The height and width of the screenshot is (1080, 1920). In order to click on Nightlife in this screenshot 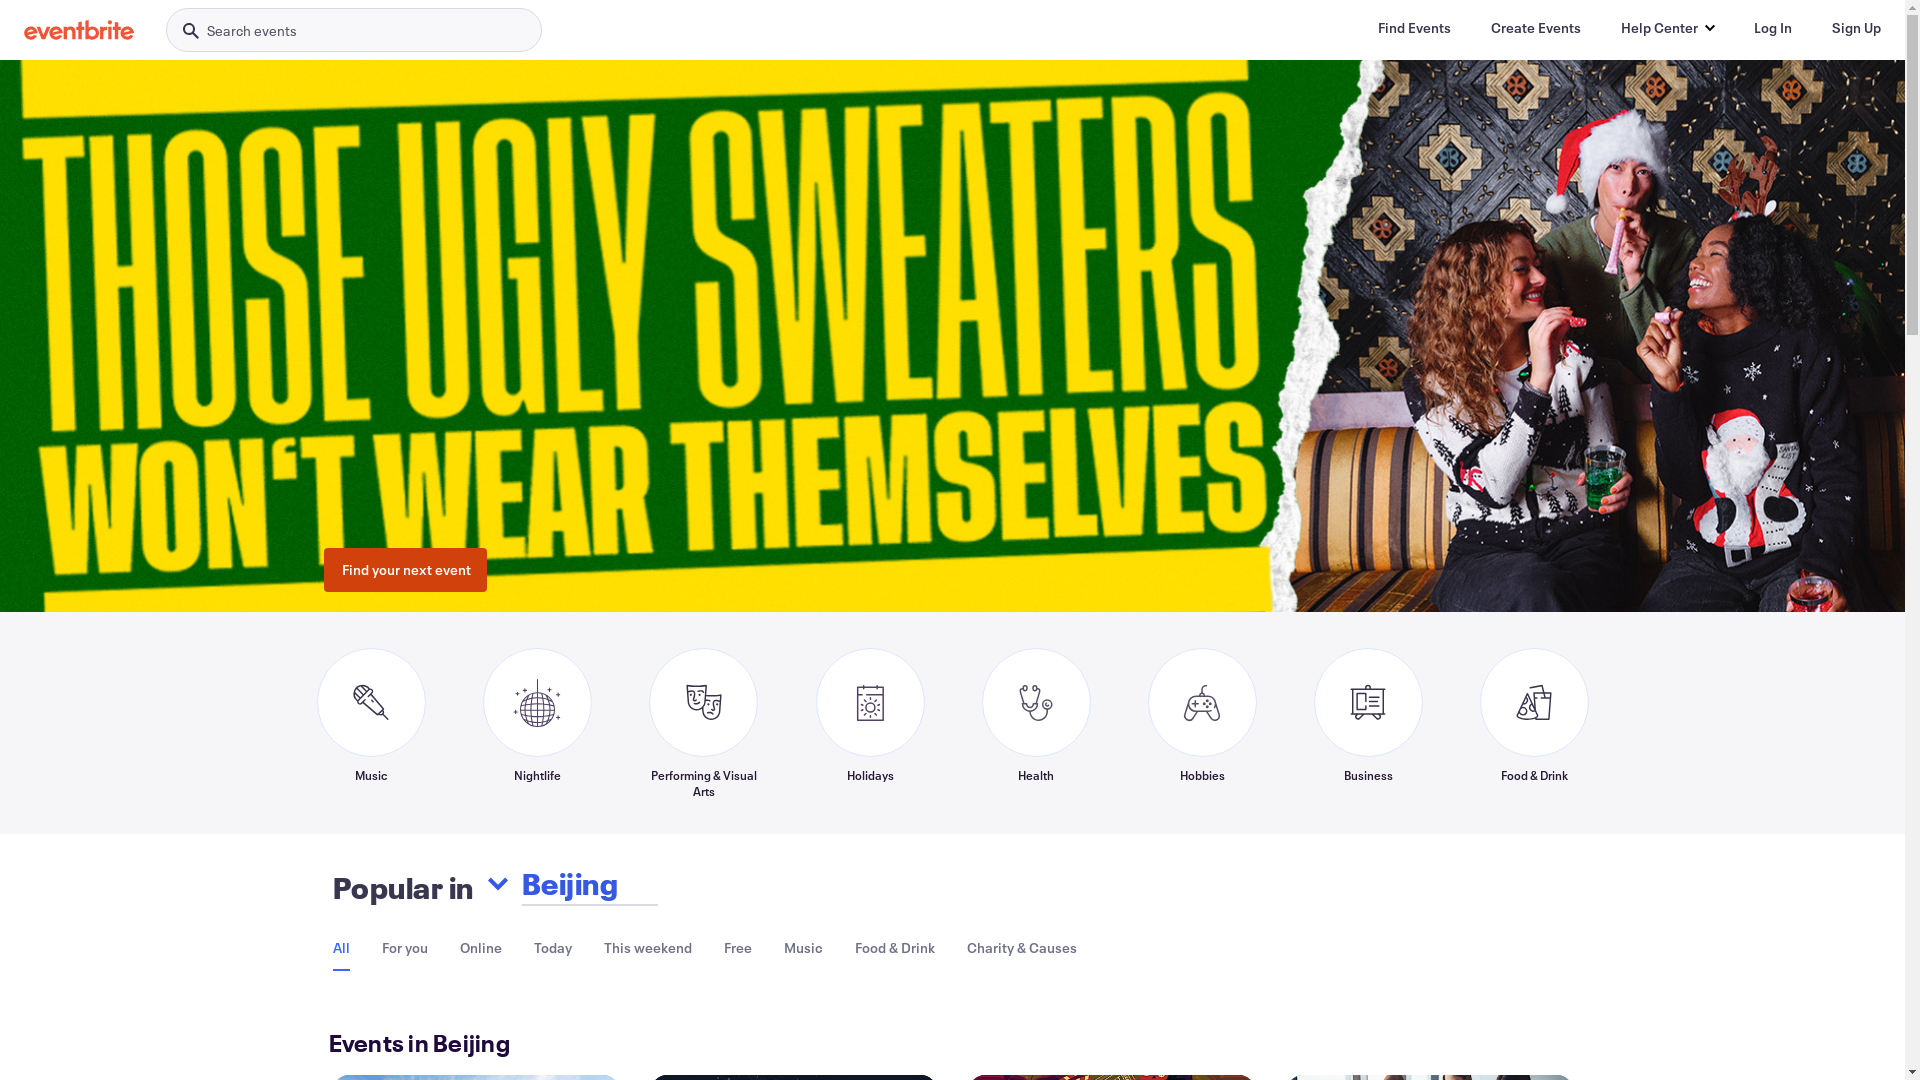, I will do `click(536, 723)`.